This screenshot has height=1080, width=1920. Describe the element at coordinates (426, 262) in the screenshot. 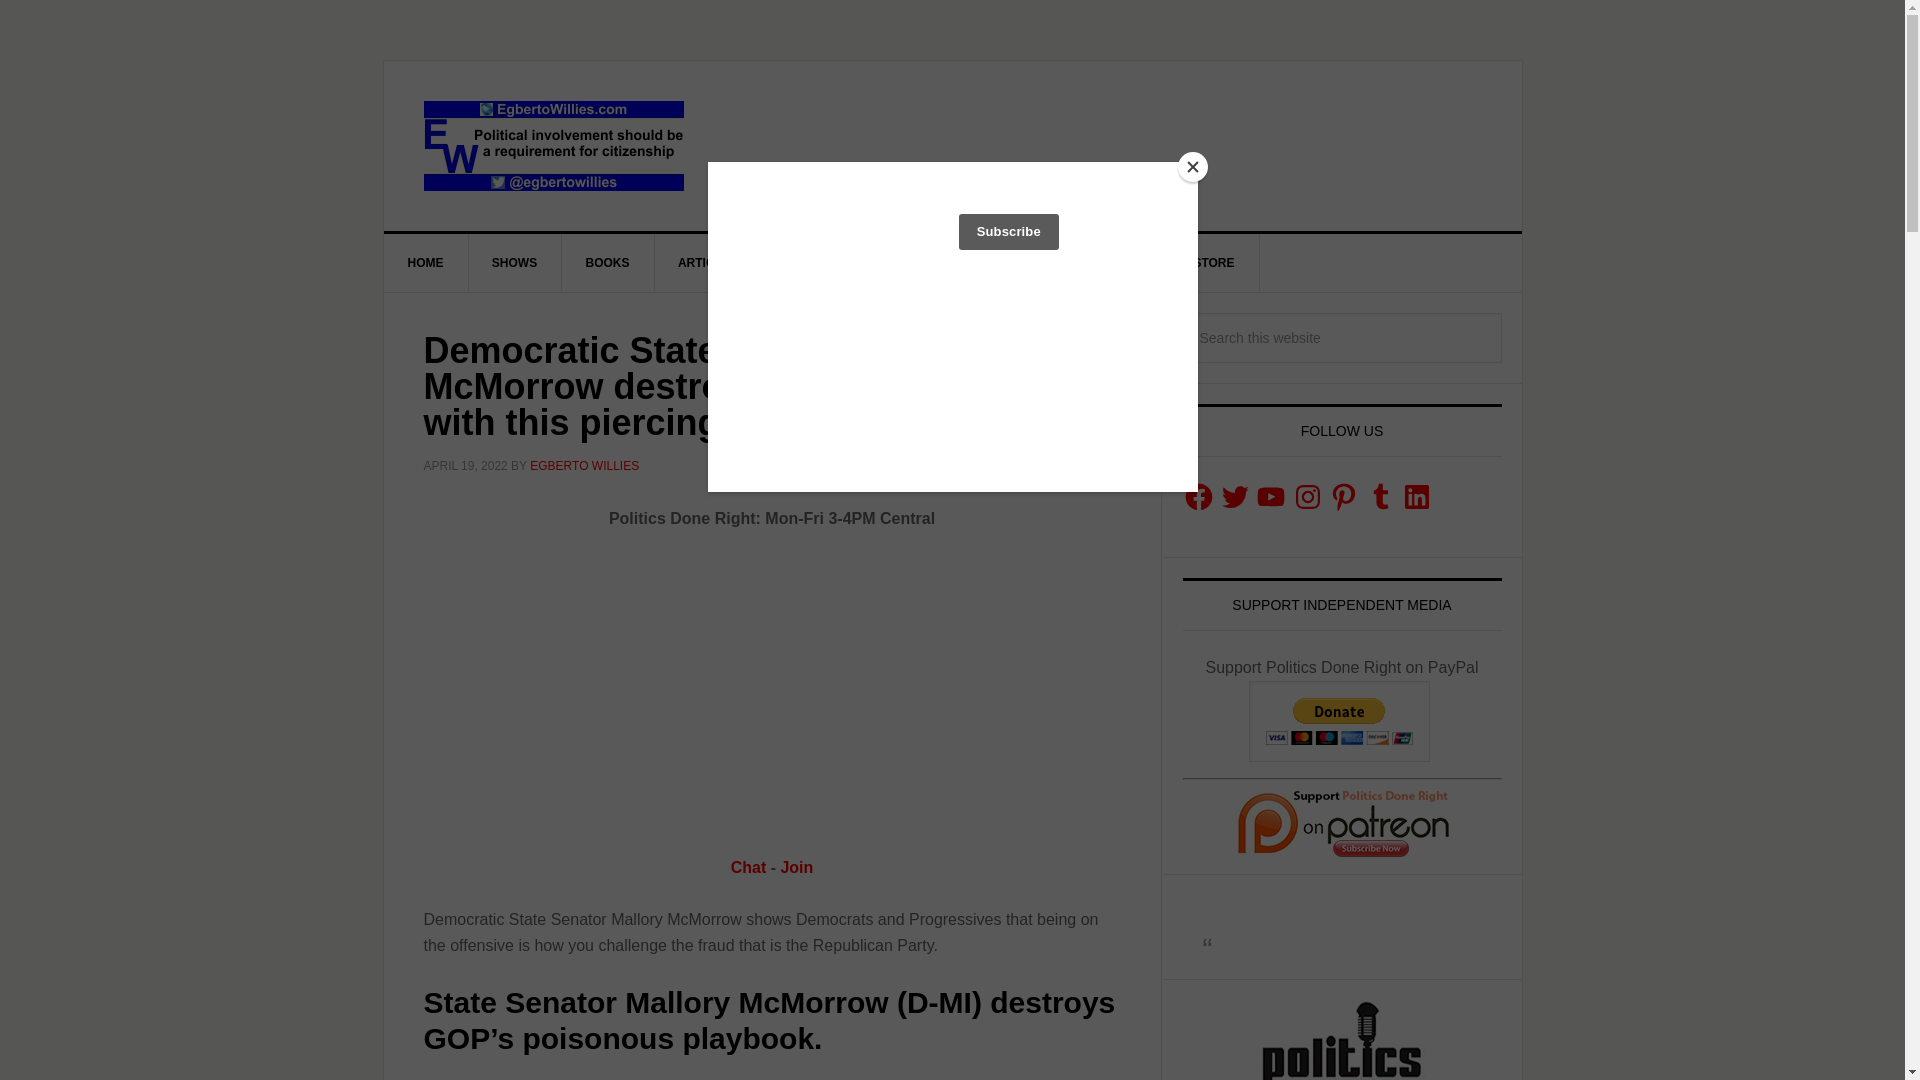

I see `HOME` at that location.